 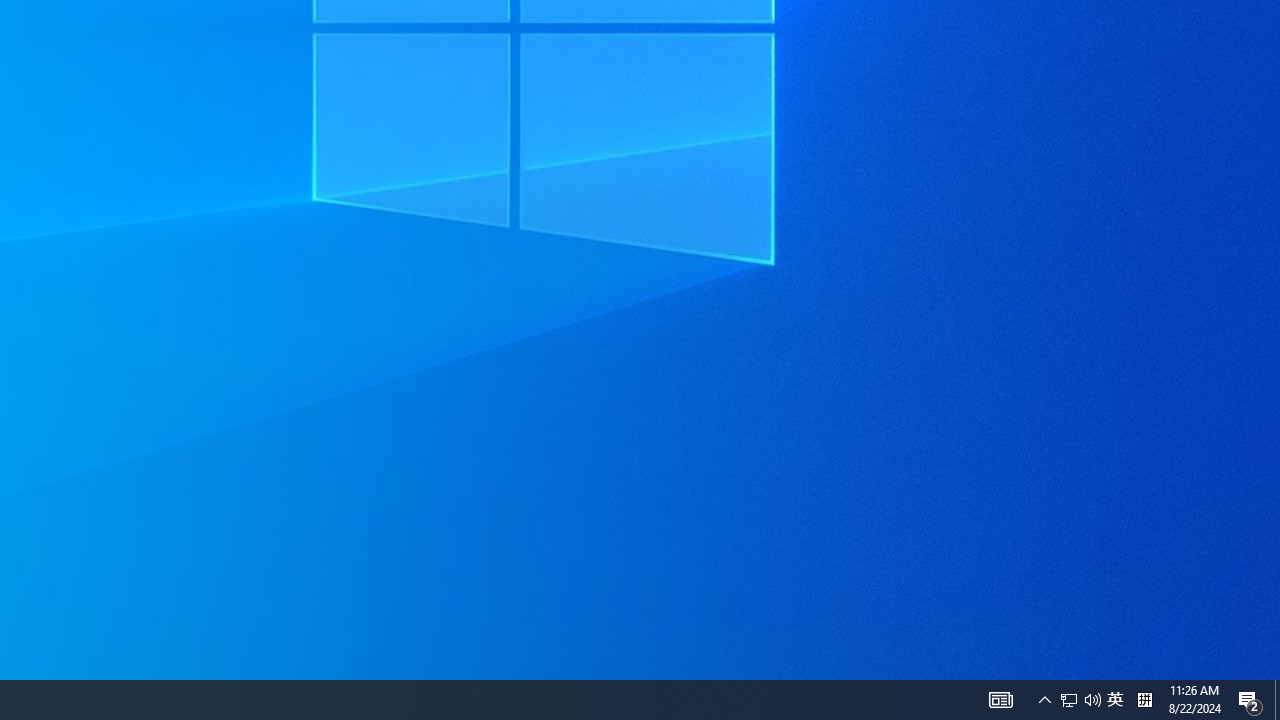 What do you see at coordinates (1115, 700) in the screenshot?
I see `User Promoted Notification Area` at bounding box center [1115, 700].